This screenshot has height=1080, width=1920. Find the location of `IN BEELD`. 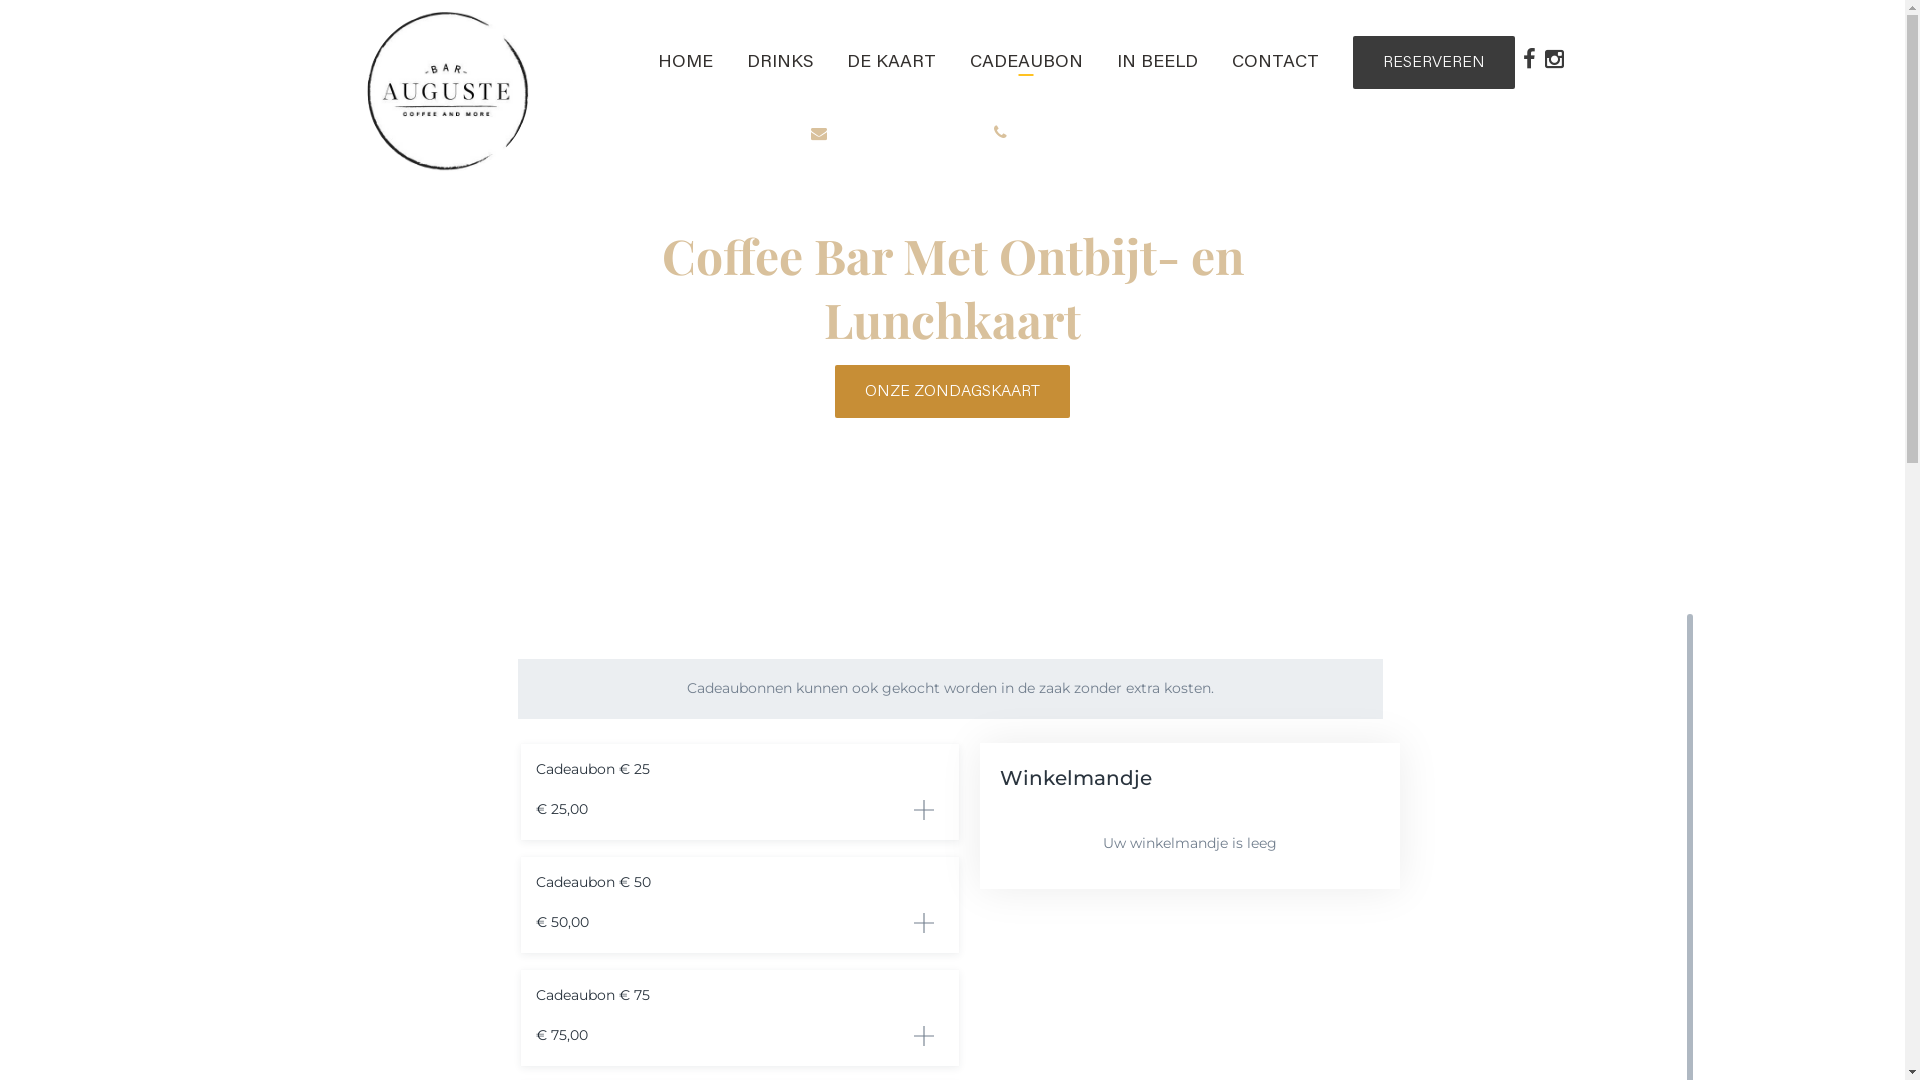

IN BEELD is located at coordinates (1156, 63).